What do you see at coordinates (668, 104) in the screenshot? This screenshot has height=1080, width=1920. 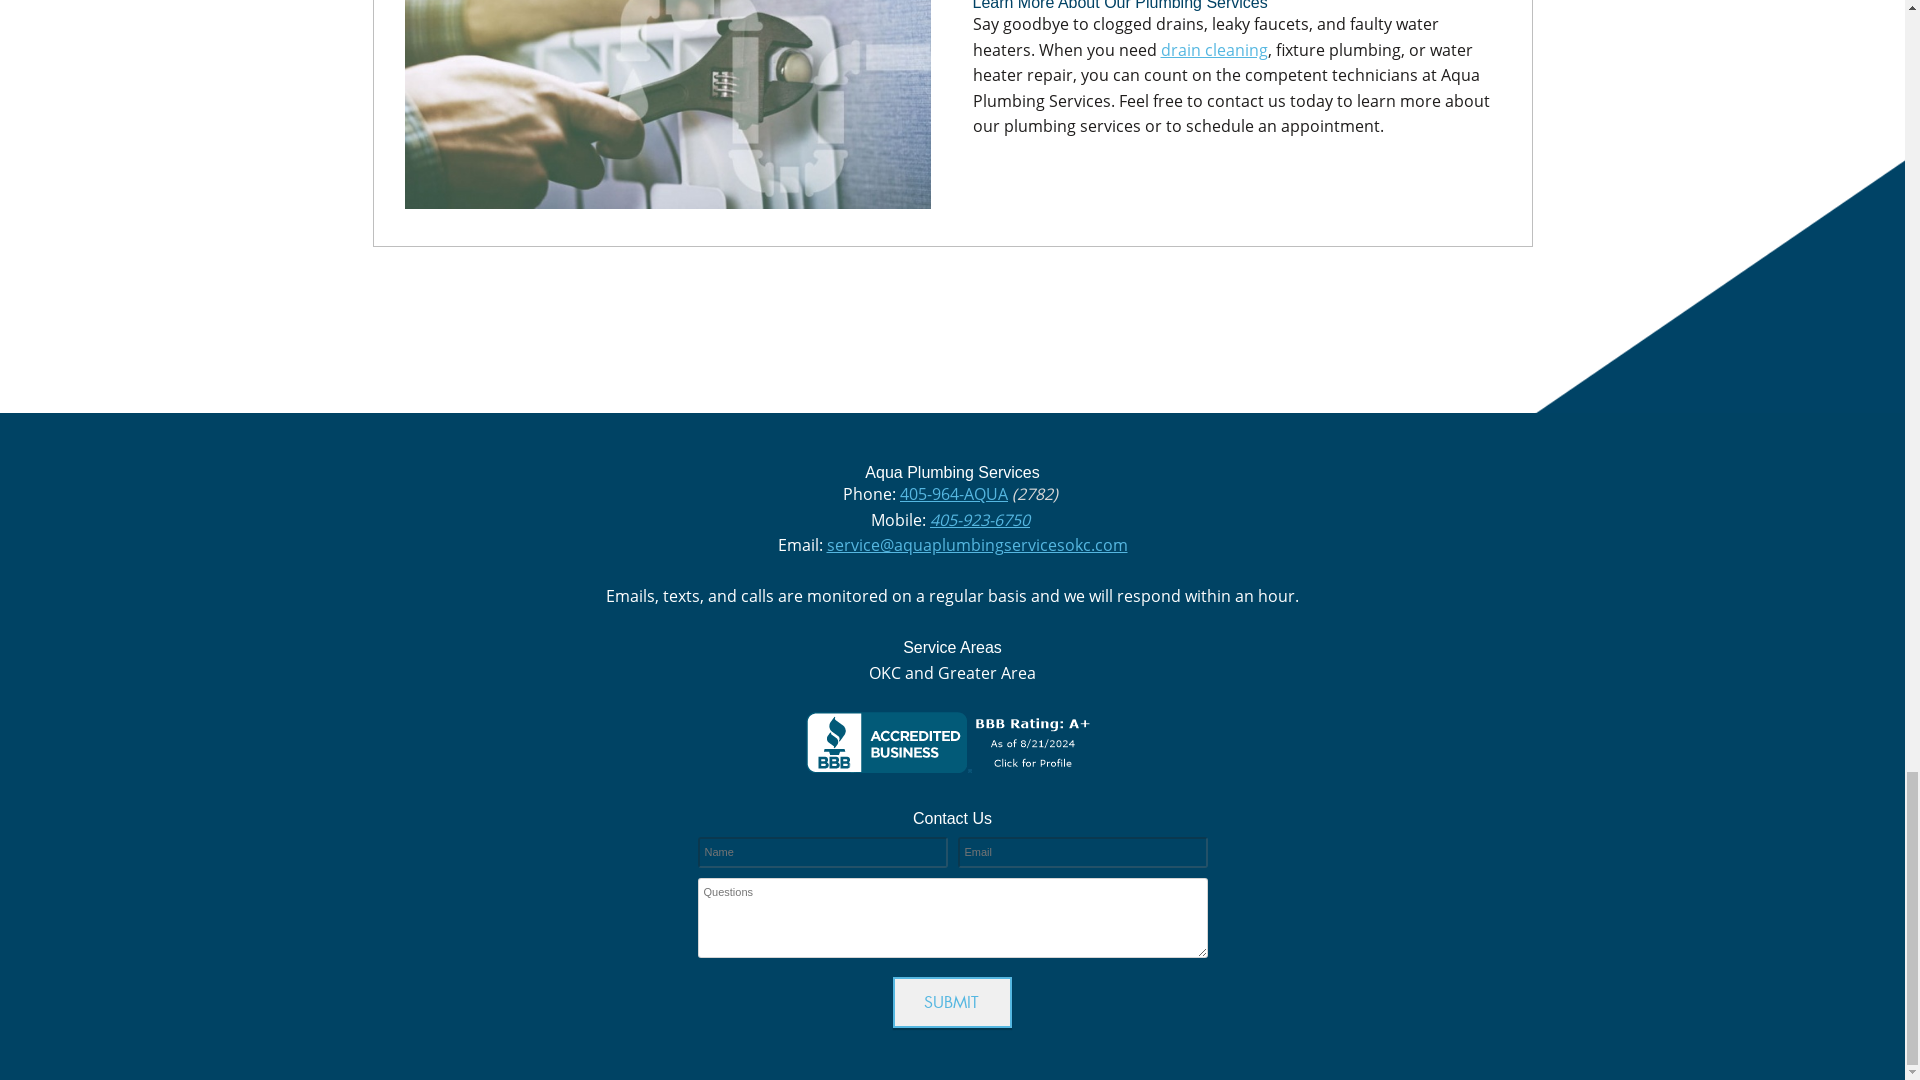 I see `Service Man Hands With Wrench` at bounding box center [668, 104].